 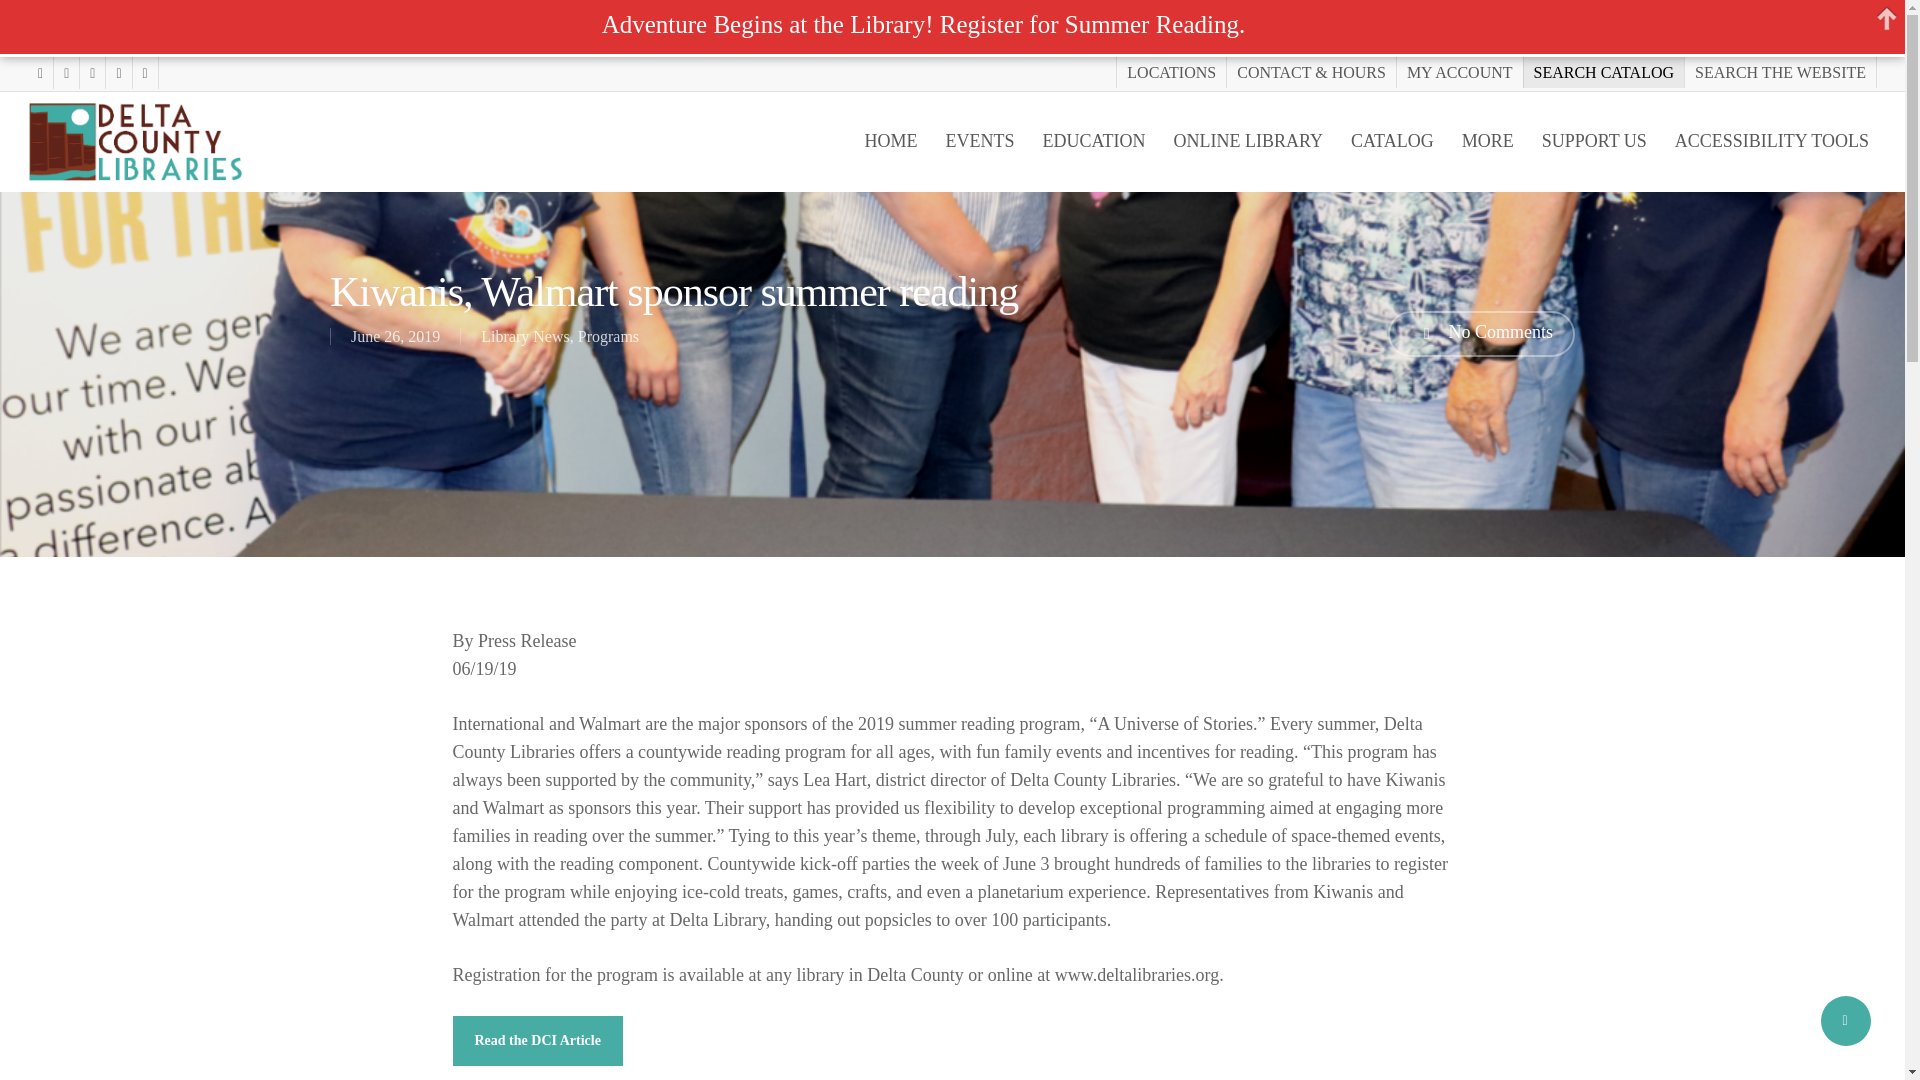 What do you see at coordinates (980, 141) in the screenshot?
I see `EVENTS` at bounding box center [980, 141].